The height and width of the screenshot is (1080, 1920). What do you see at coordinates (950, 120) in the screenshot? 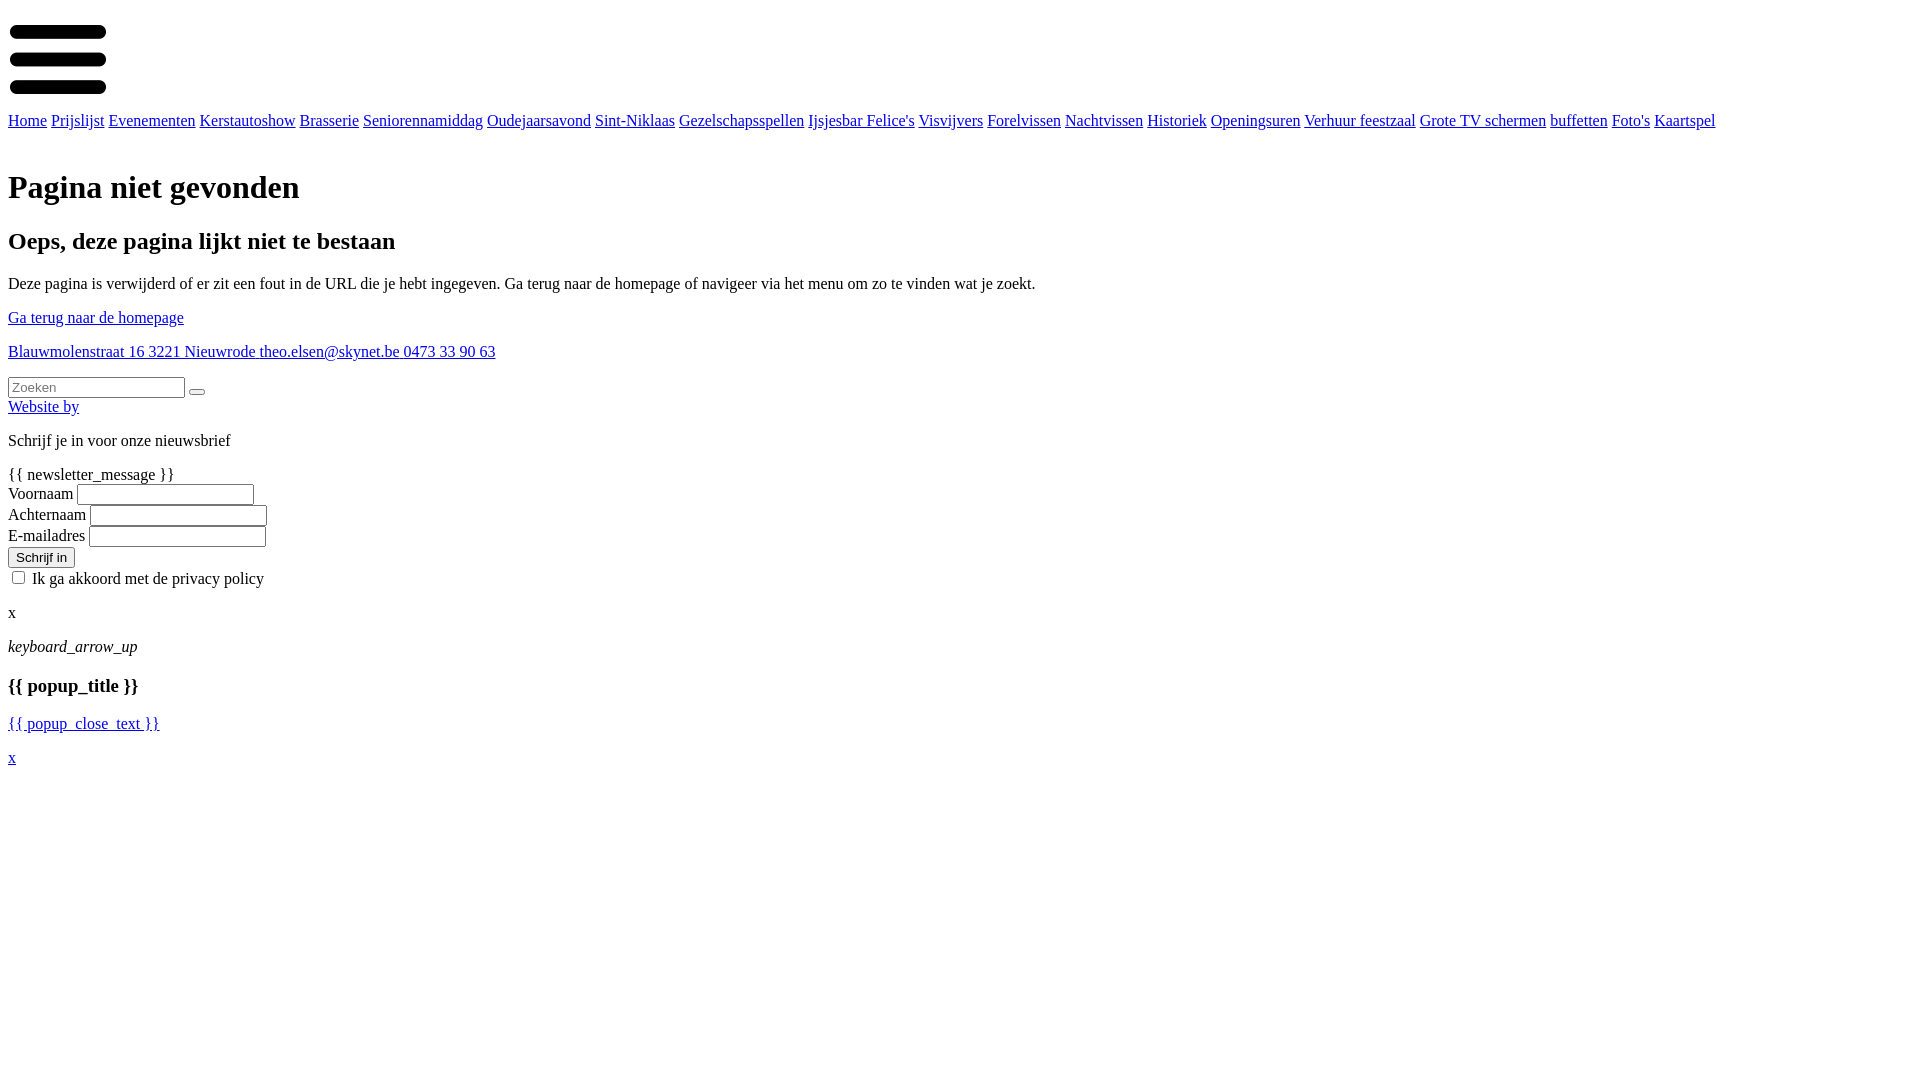
I see `Visvijvers` at bounding box center [950, 120].